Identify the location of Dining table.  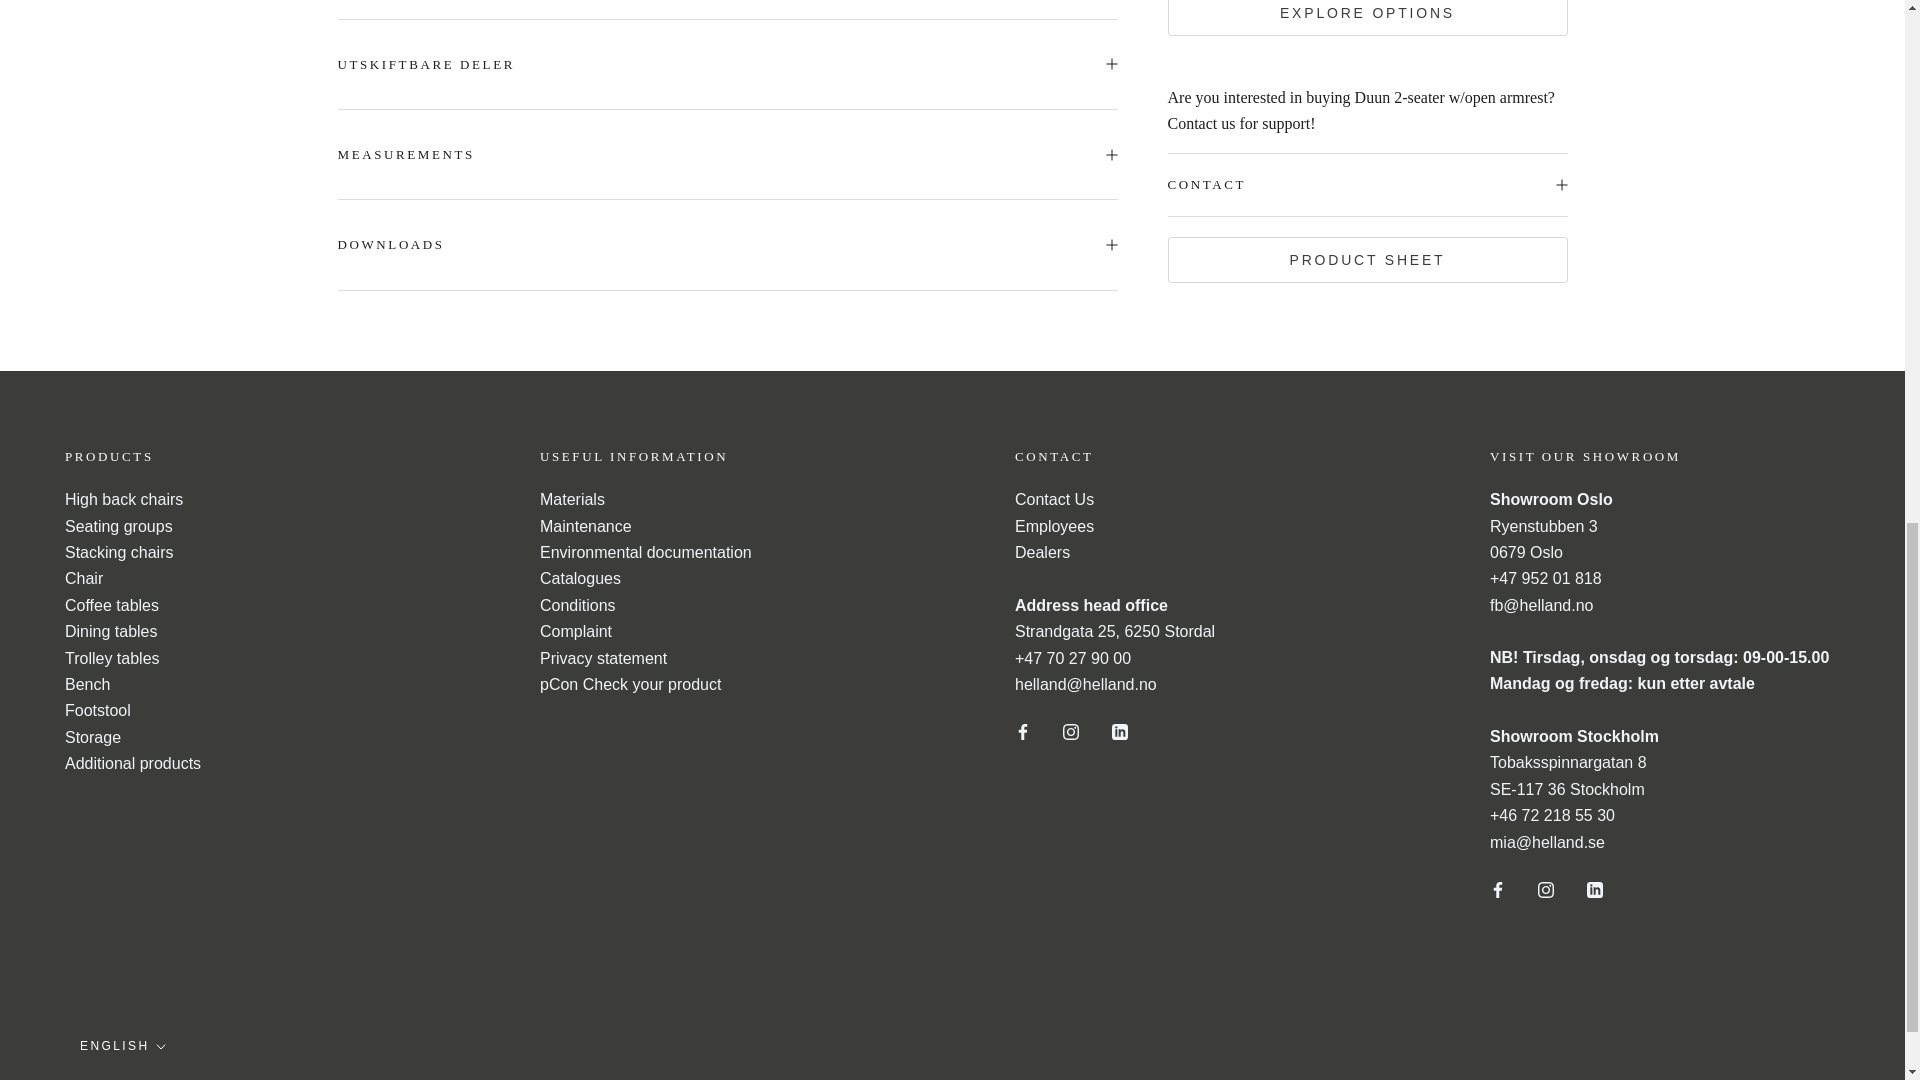
(111, 632).